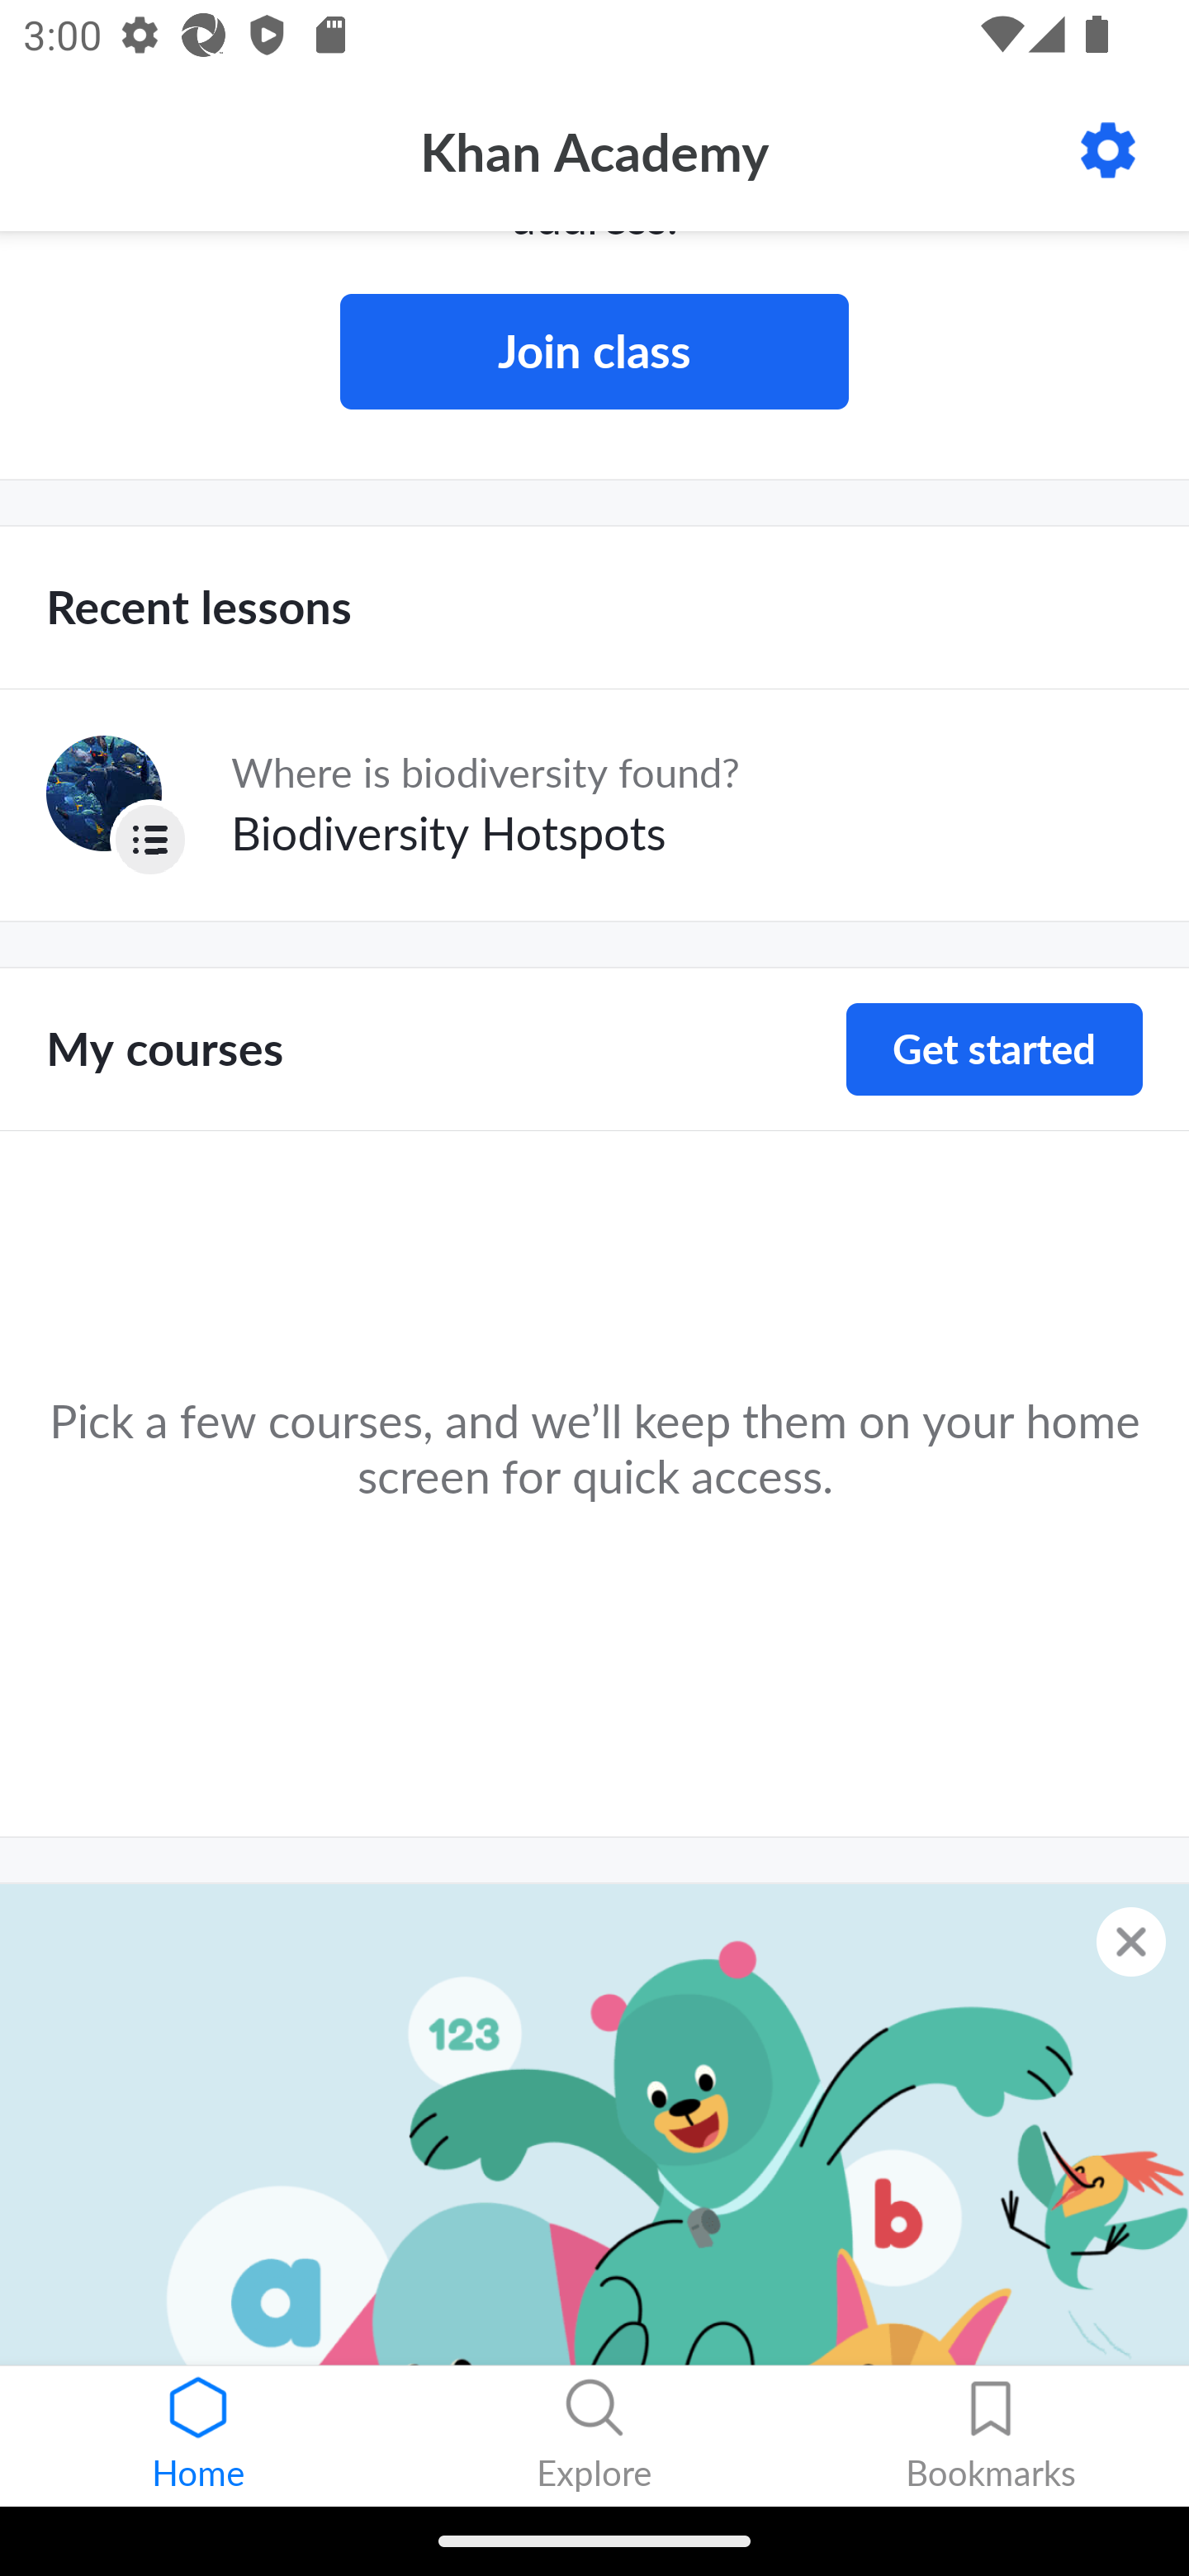 This screenshot has height=2576, width=1189. Describe the element at coordinates (1108, 150) in the screenshot. I see `Settings` at that location.